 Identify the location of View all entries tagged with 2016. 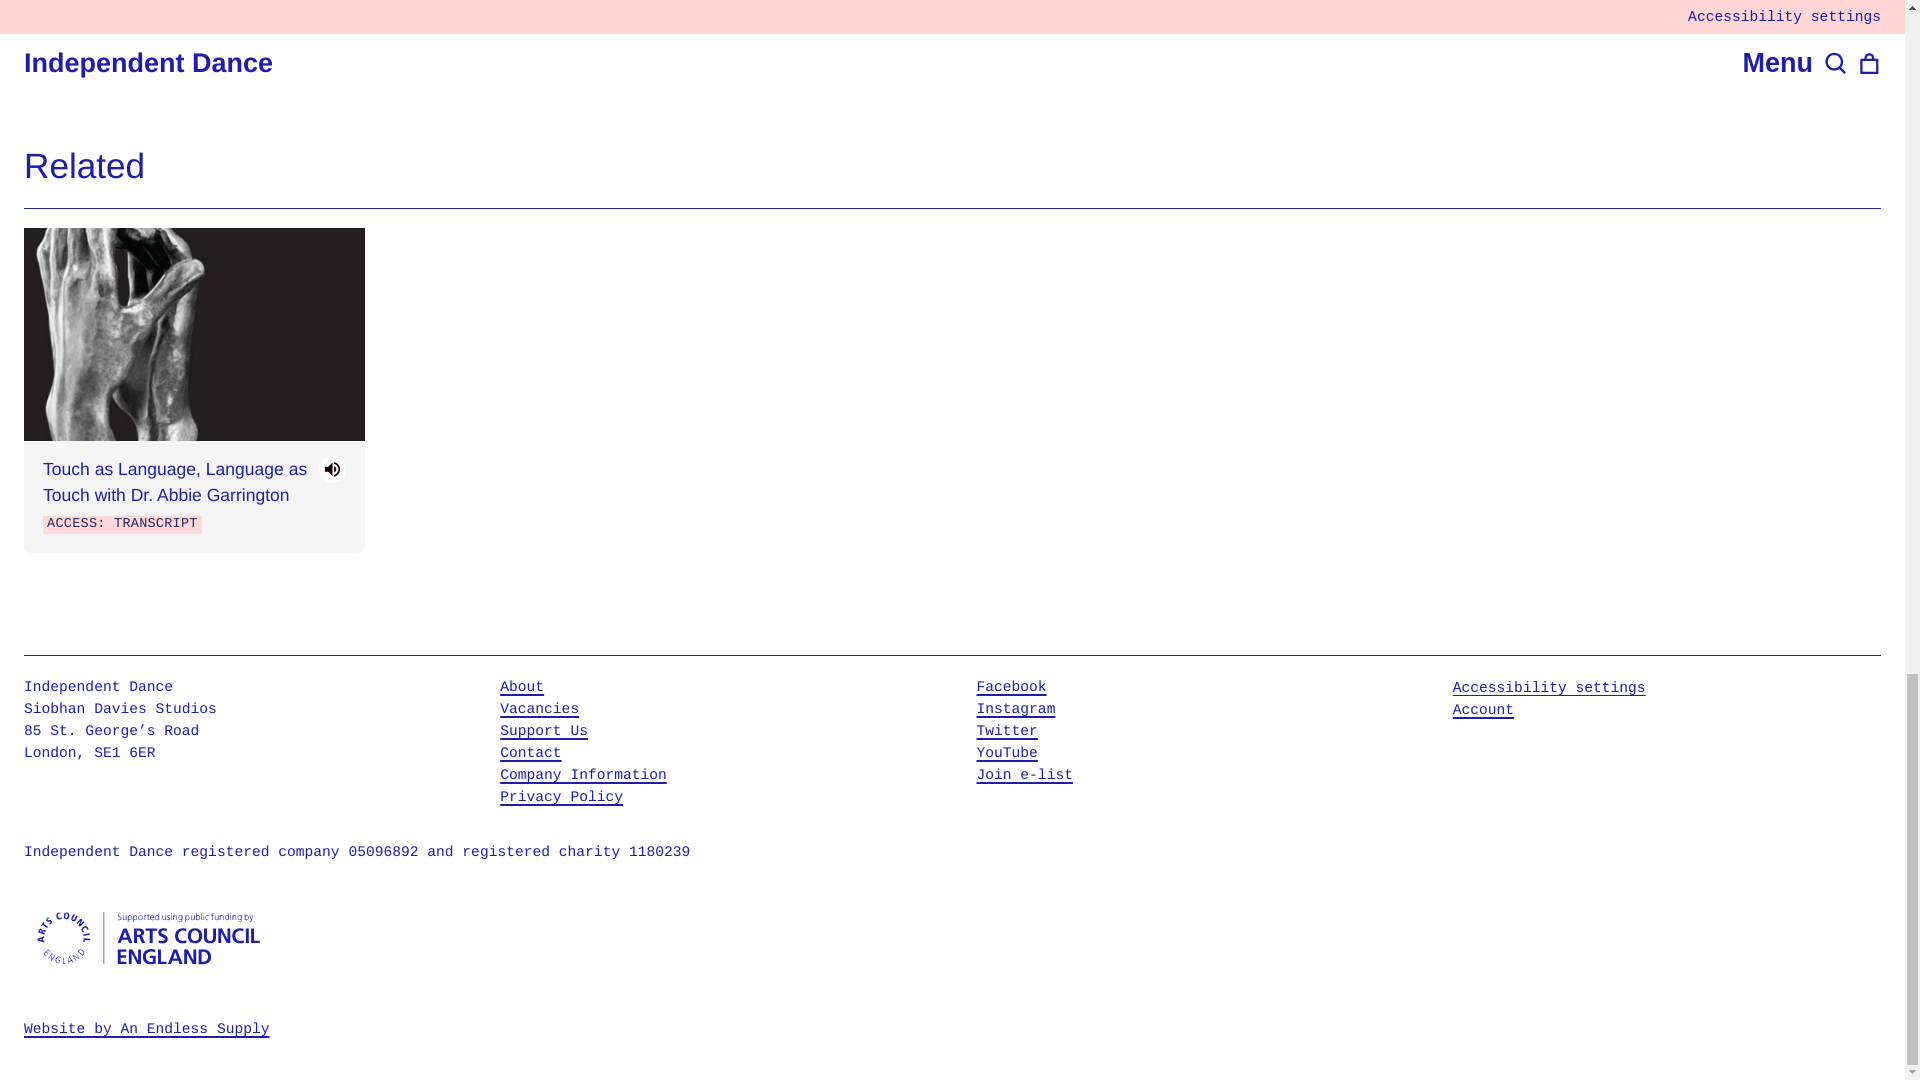
(680, 54).